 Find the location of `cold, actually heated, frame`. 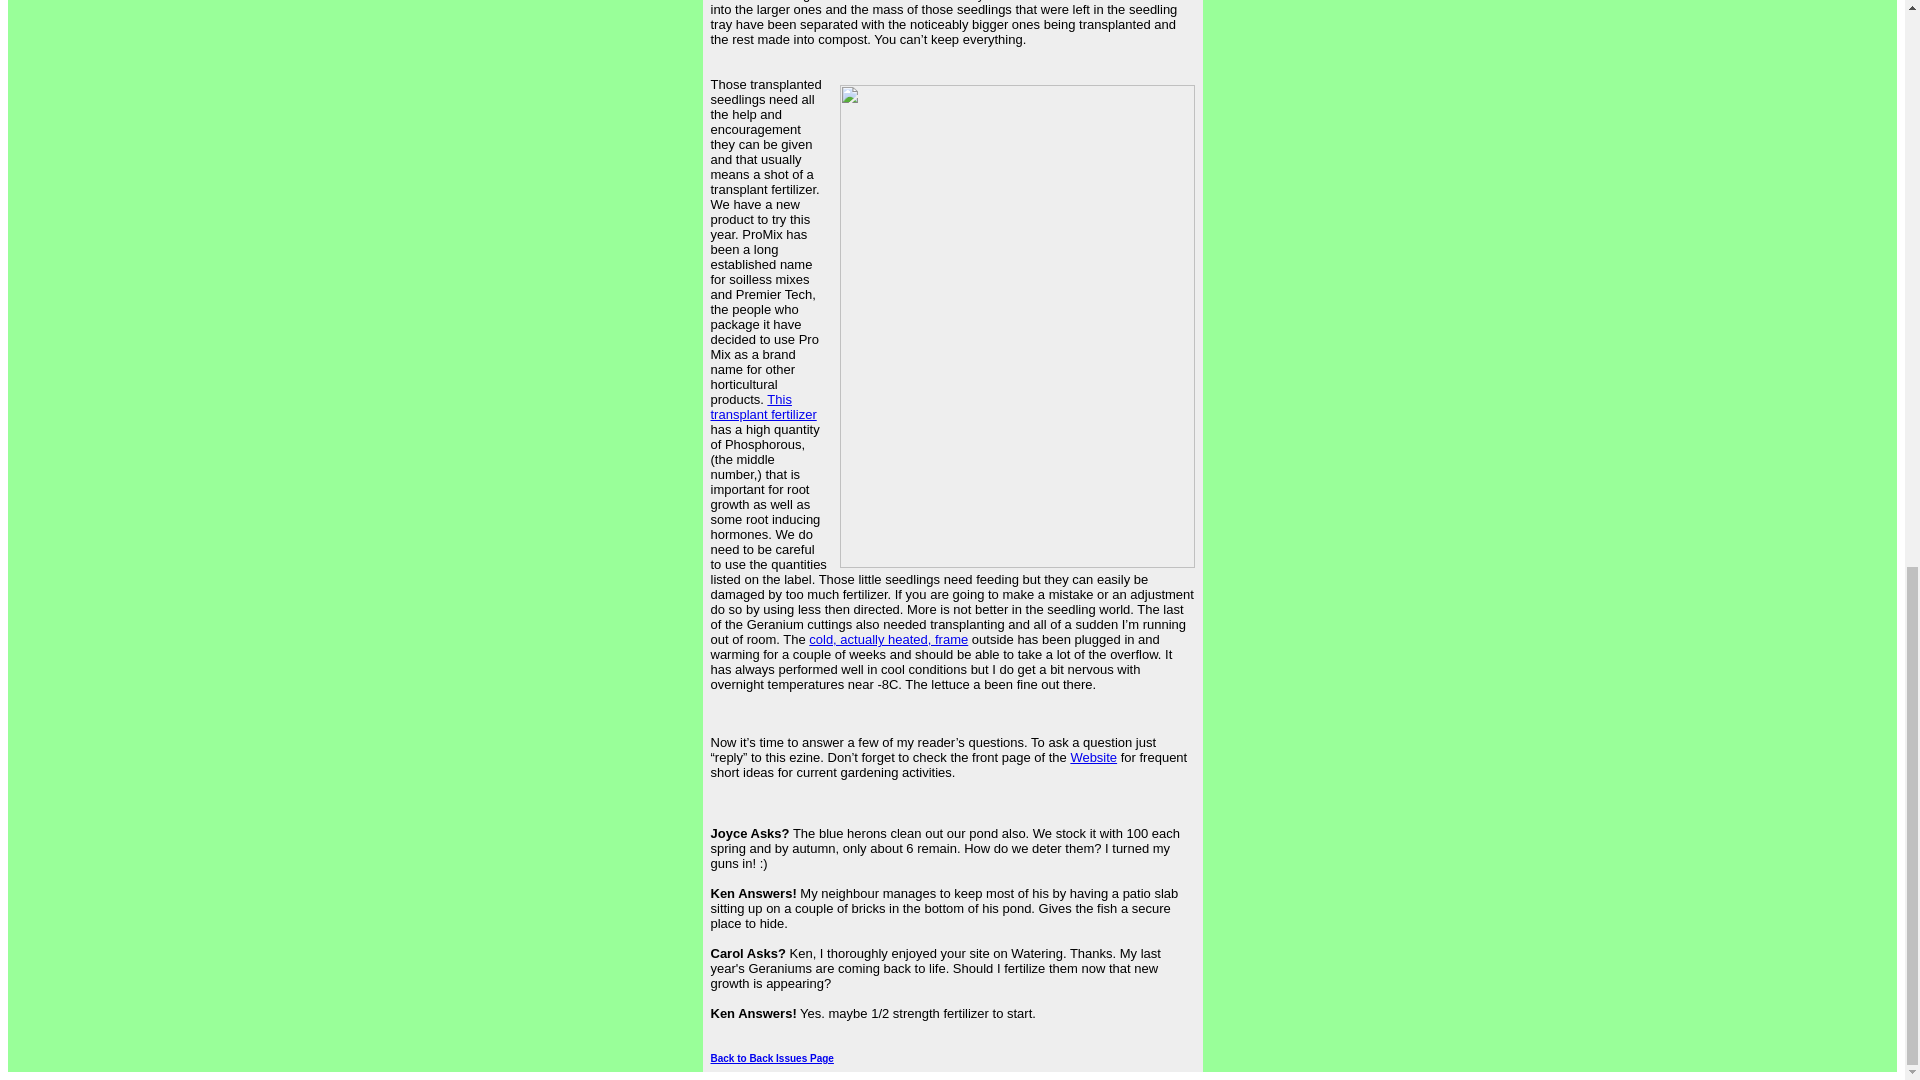

cold, actually heated, frame is located at coordinates (888, 638).